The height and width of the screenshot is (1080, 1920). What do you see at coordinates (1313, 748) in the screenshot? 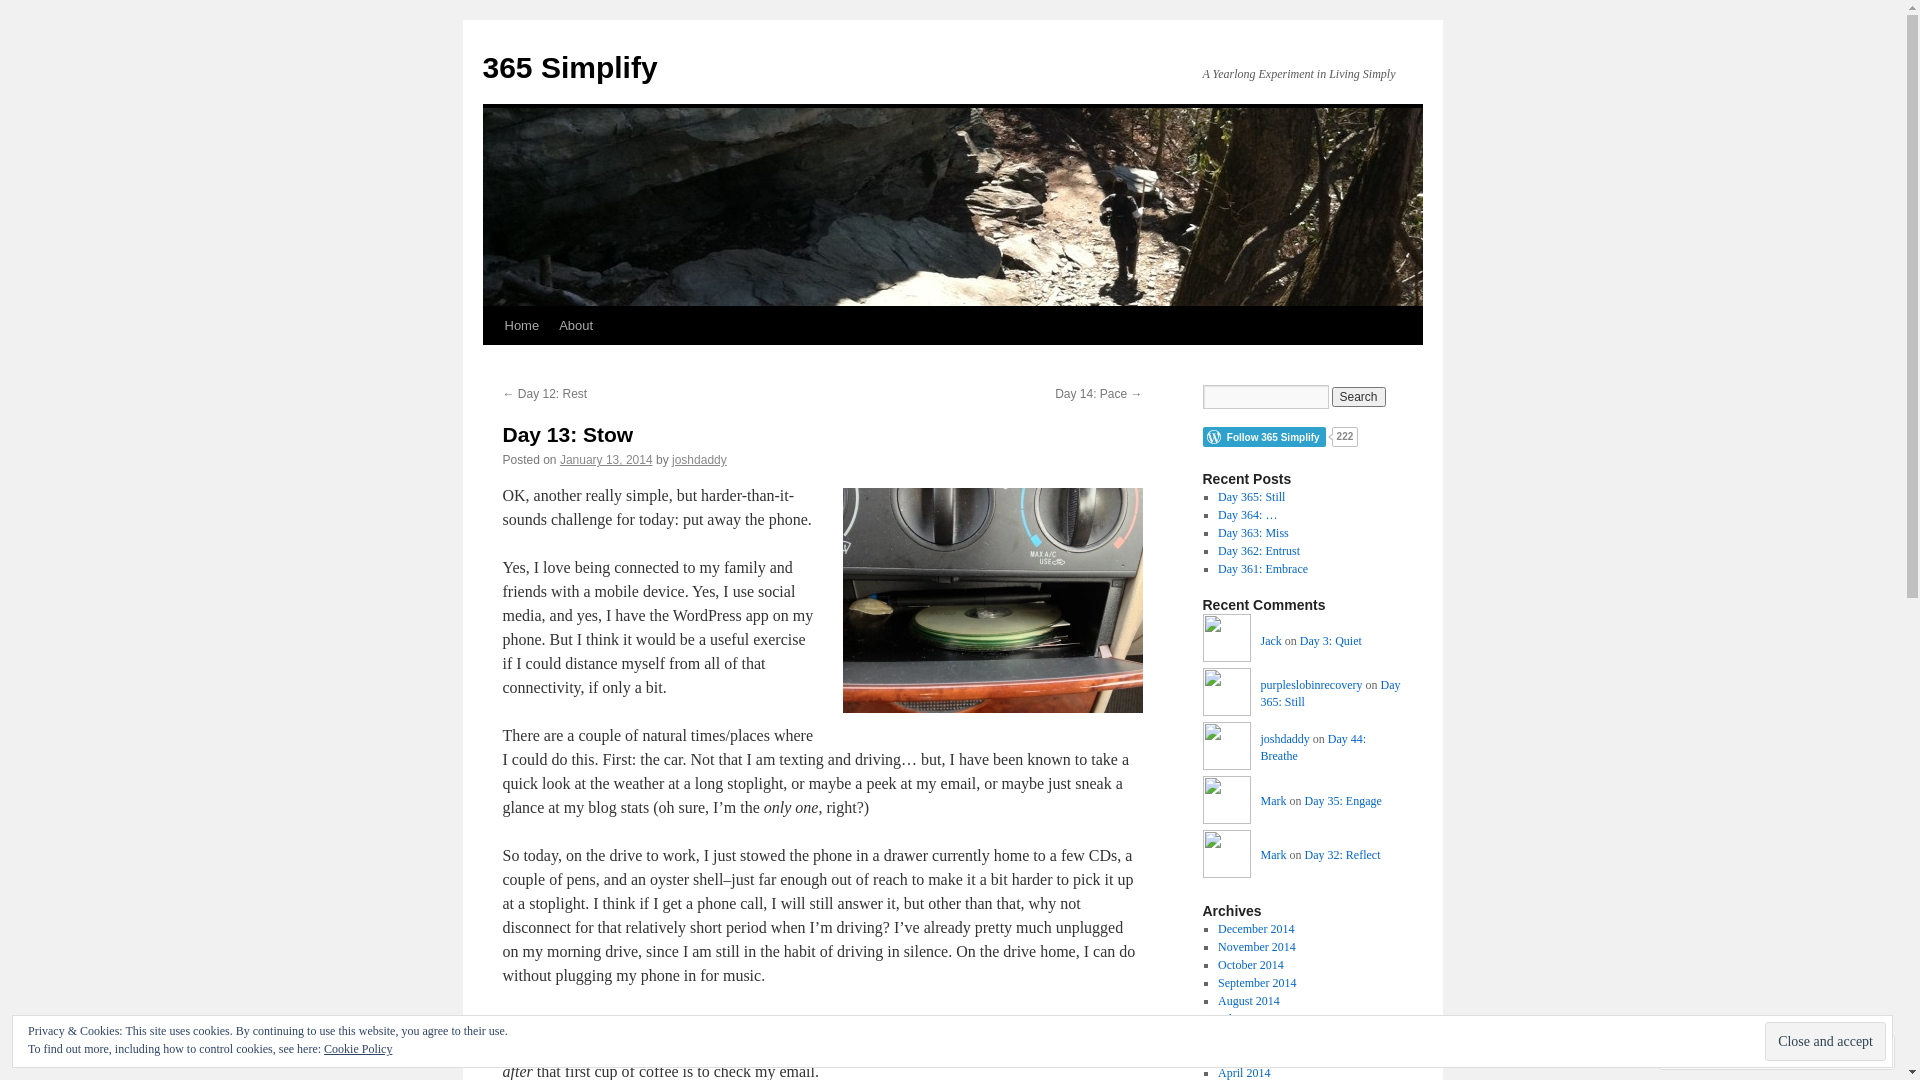
I see `Day 44: Breathe` at bounding box center [1313, 748].